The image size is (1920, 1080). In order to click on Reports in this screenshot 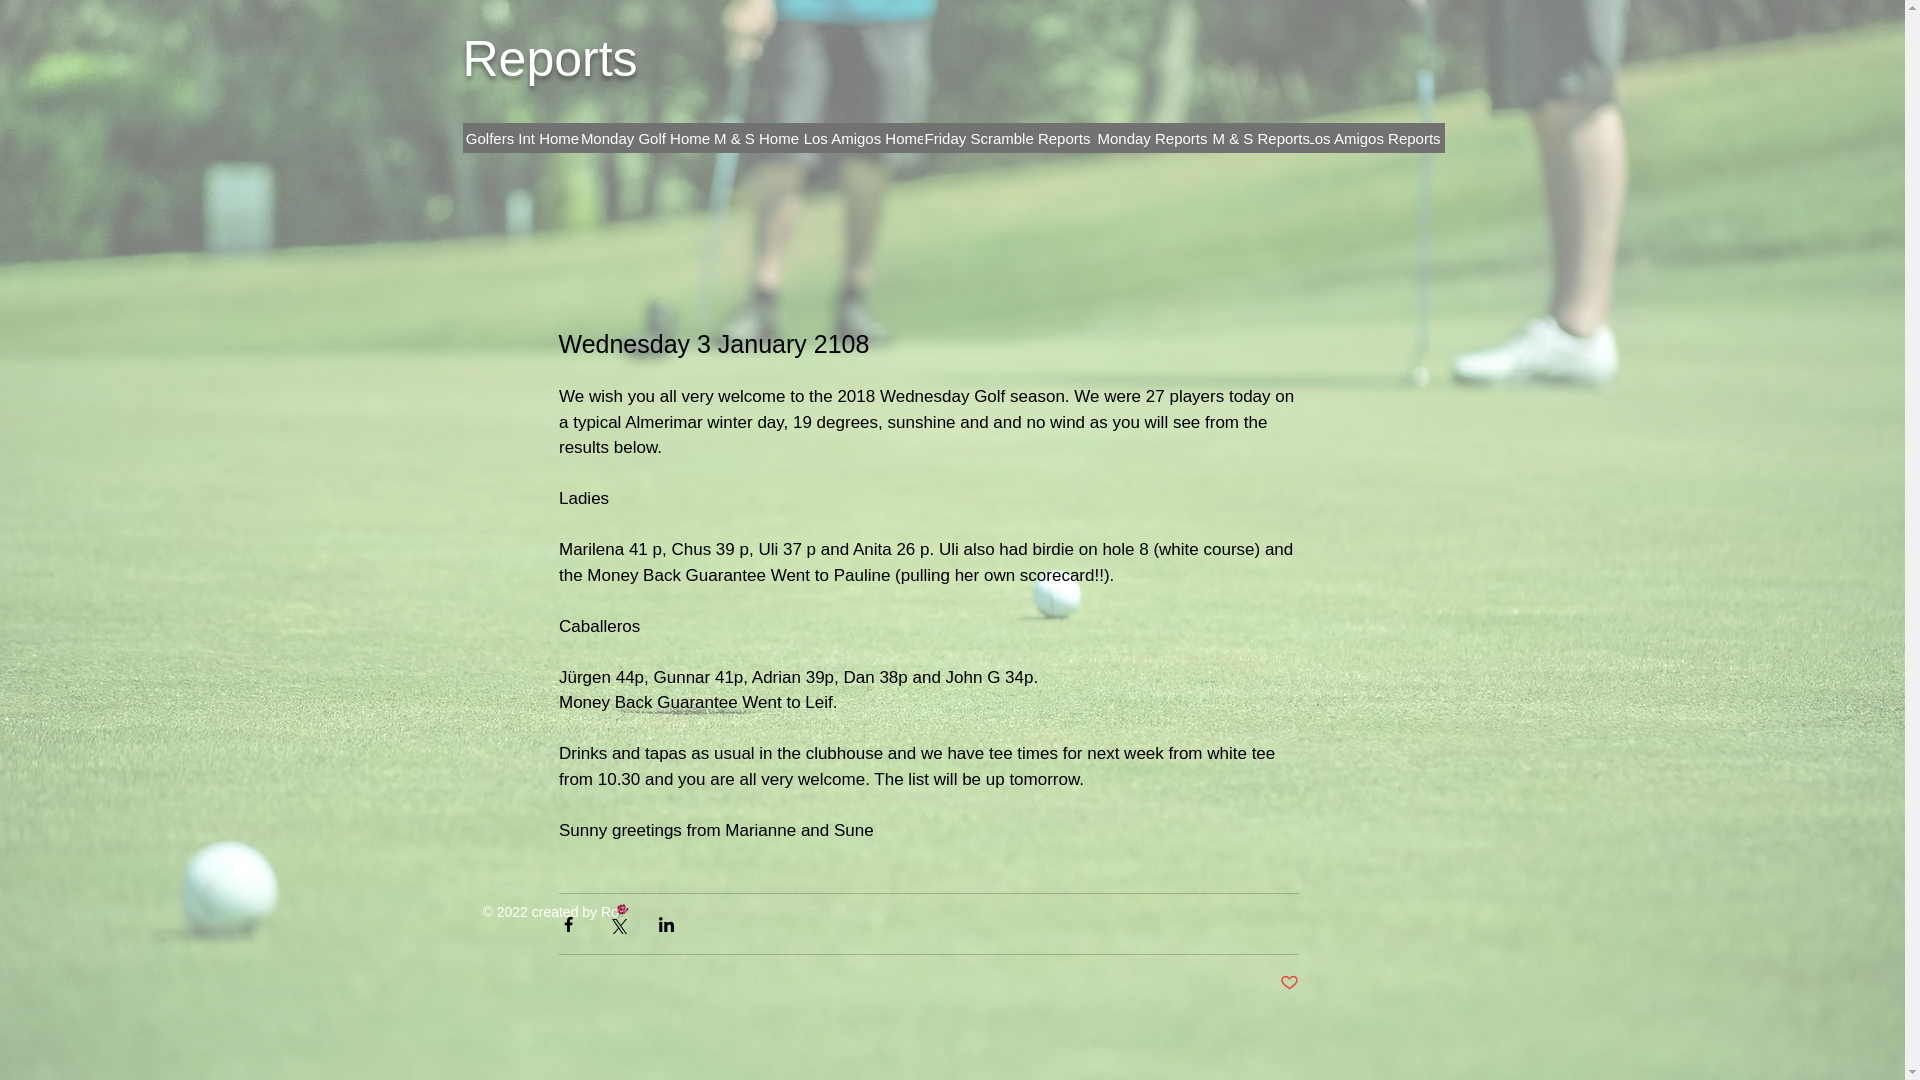, I will do `click(550, 59)`.